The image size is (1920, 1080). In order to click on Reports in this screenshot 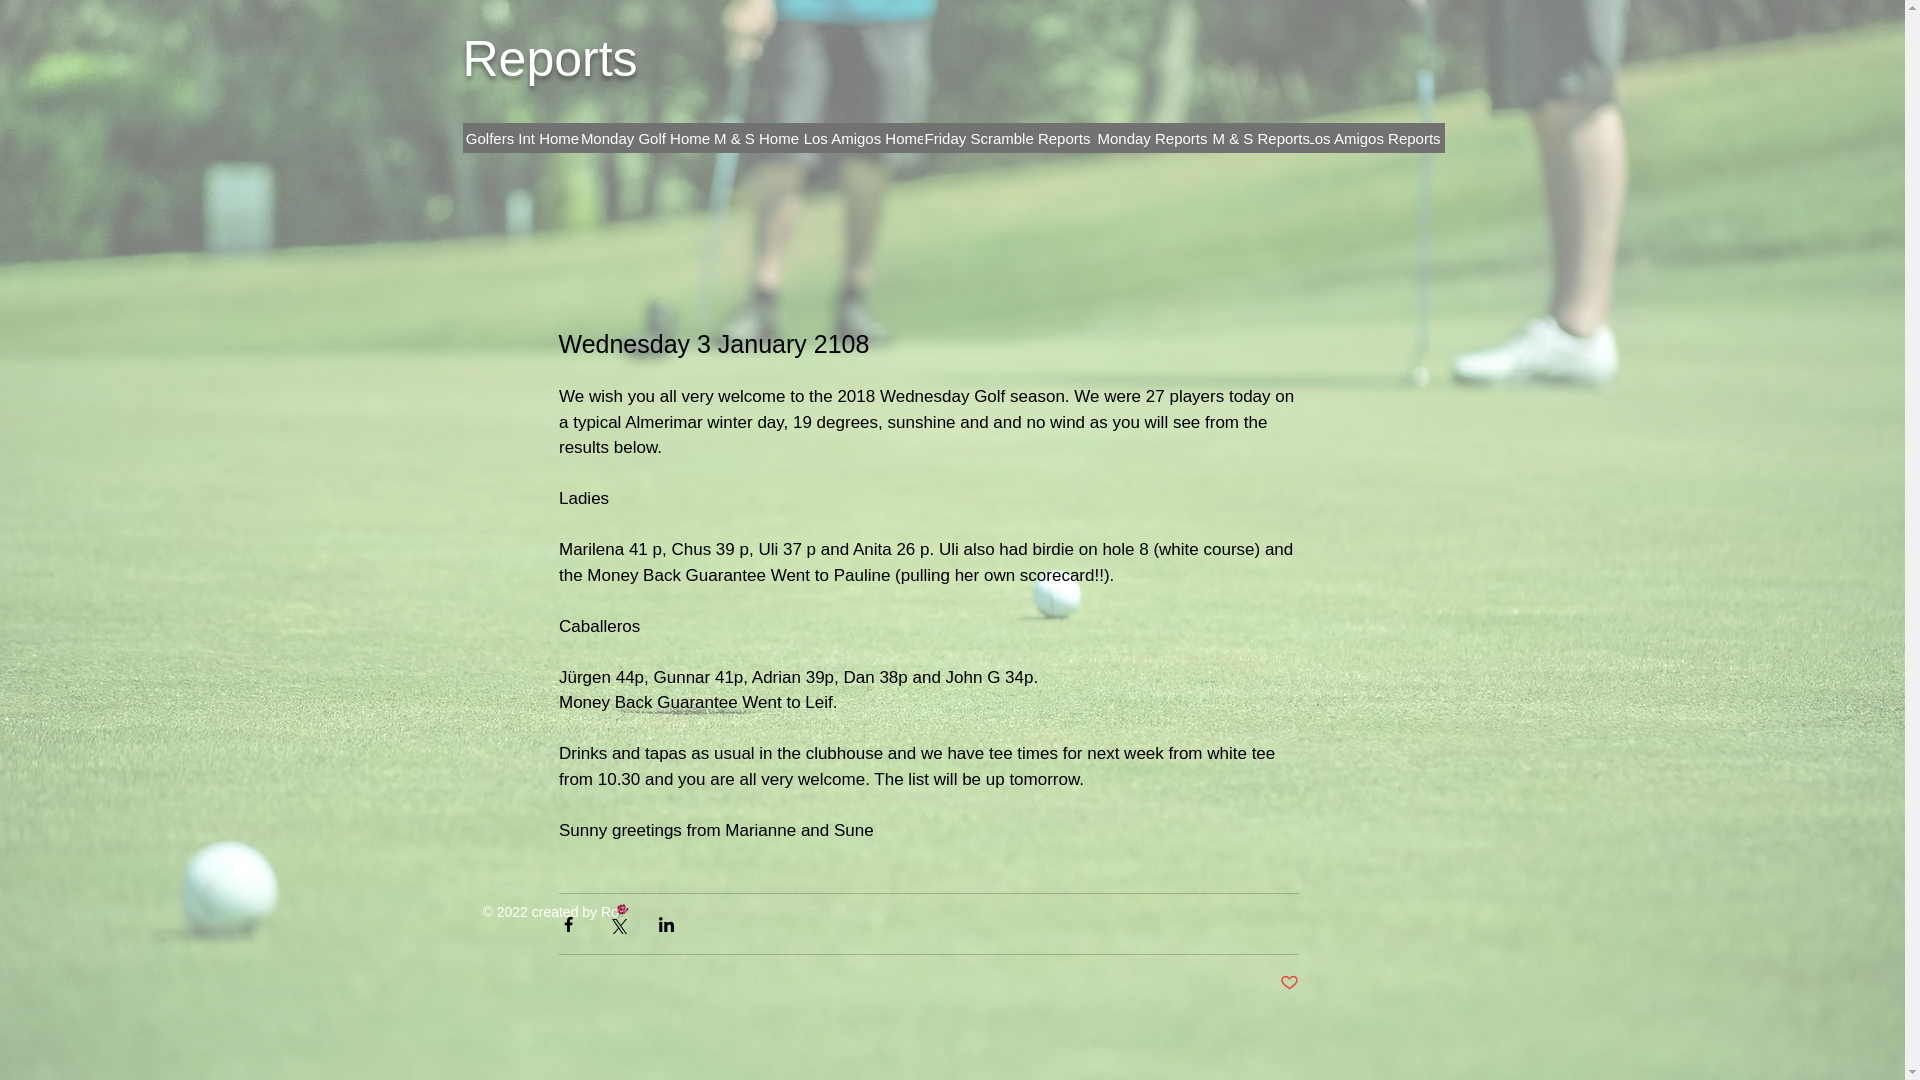, I will do `click(550, 59)`.